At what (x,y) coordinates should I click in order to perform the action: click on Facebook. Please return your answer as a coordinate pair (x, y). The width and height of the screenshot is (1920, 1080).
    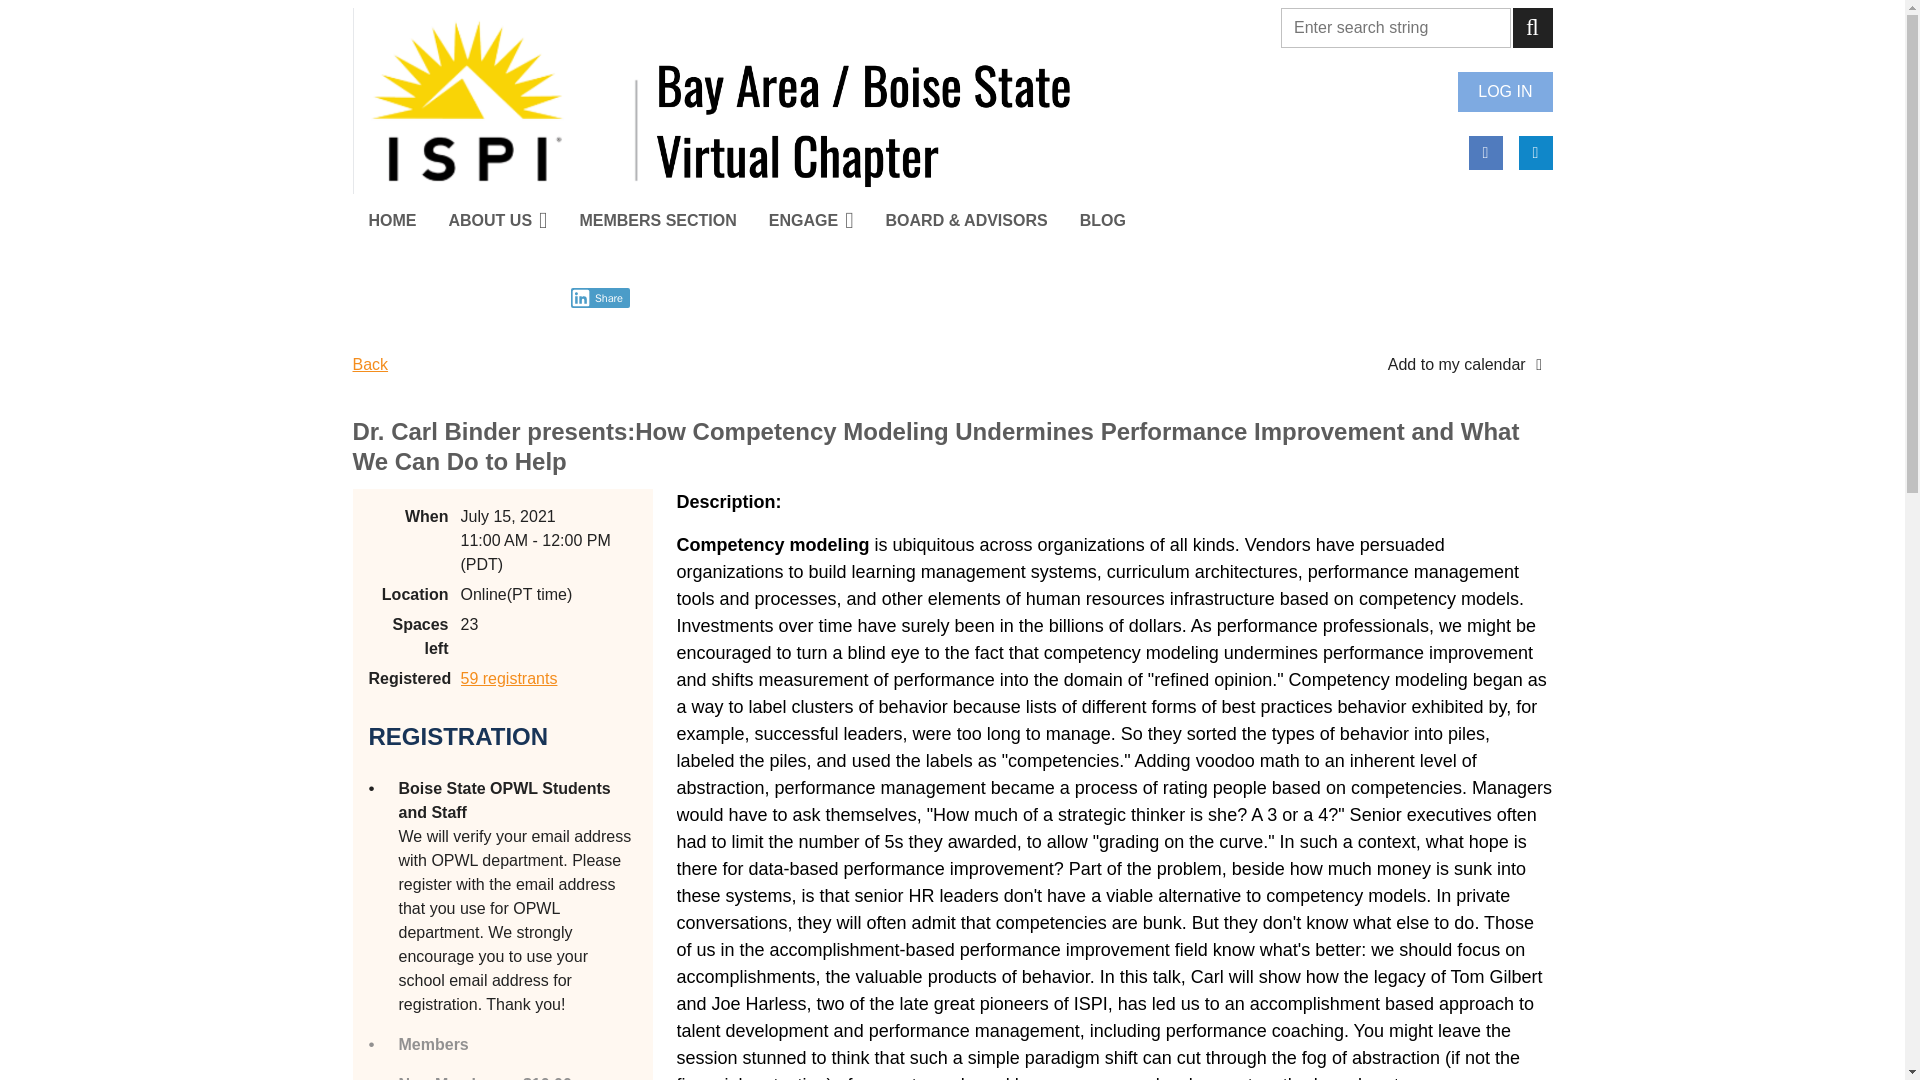
    Looking at the image, I should click on (1484, 152).